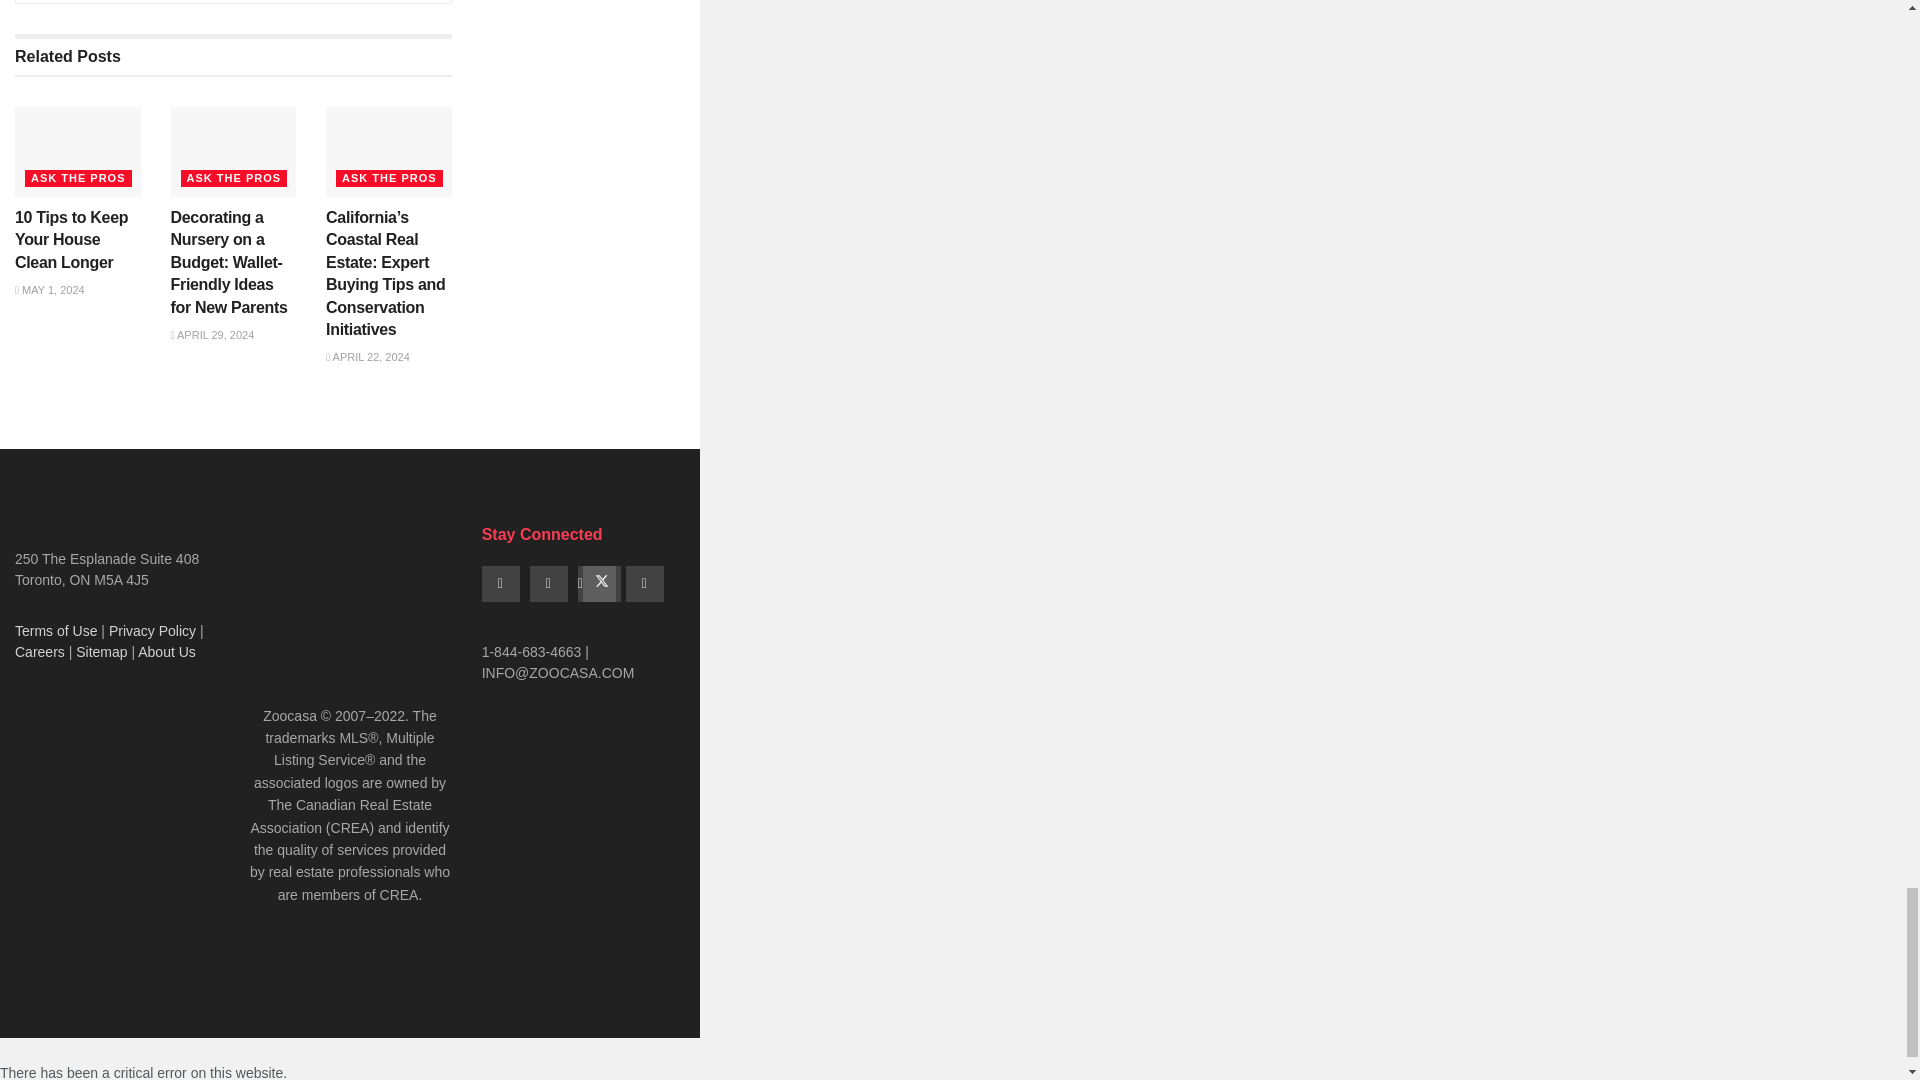 The height and width of the screenshot is (1080, 1920). Describe the element at coordinates (78, 178) in the screenshot. I see `ASK THE PROS` at that location.